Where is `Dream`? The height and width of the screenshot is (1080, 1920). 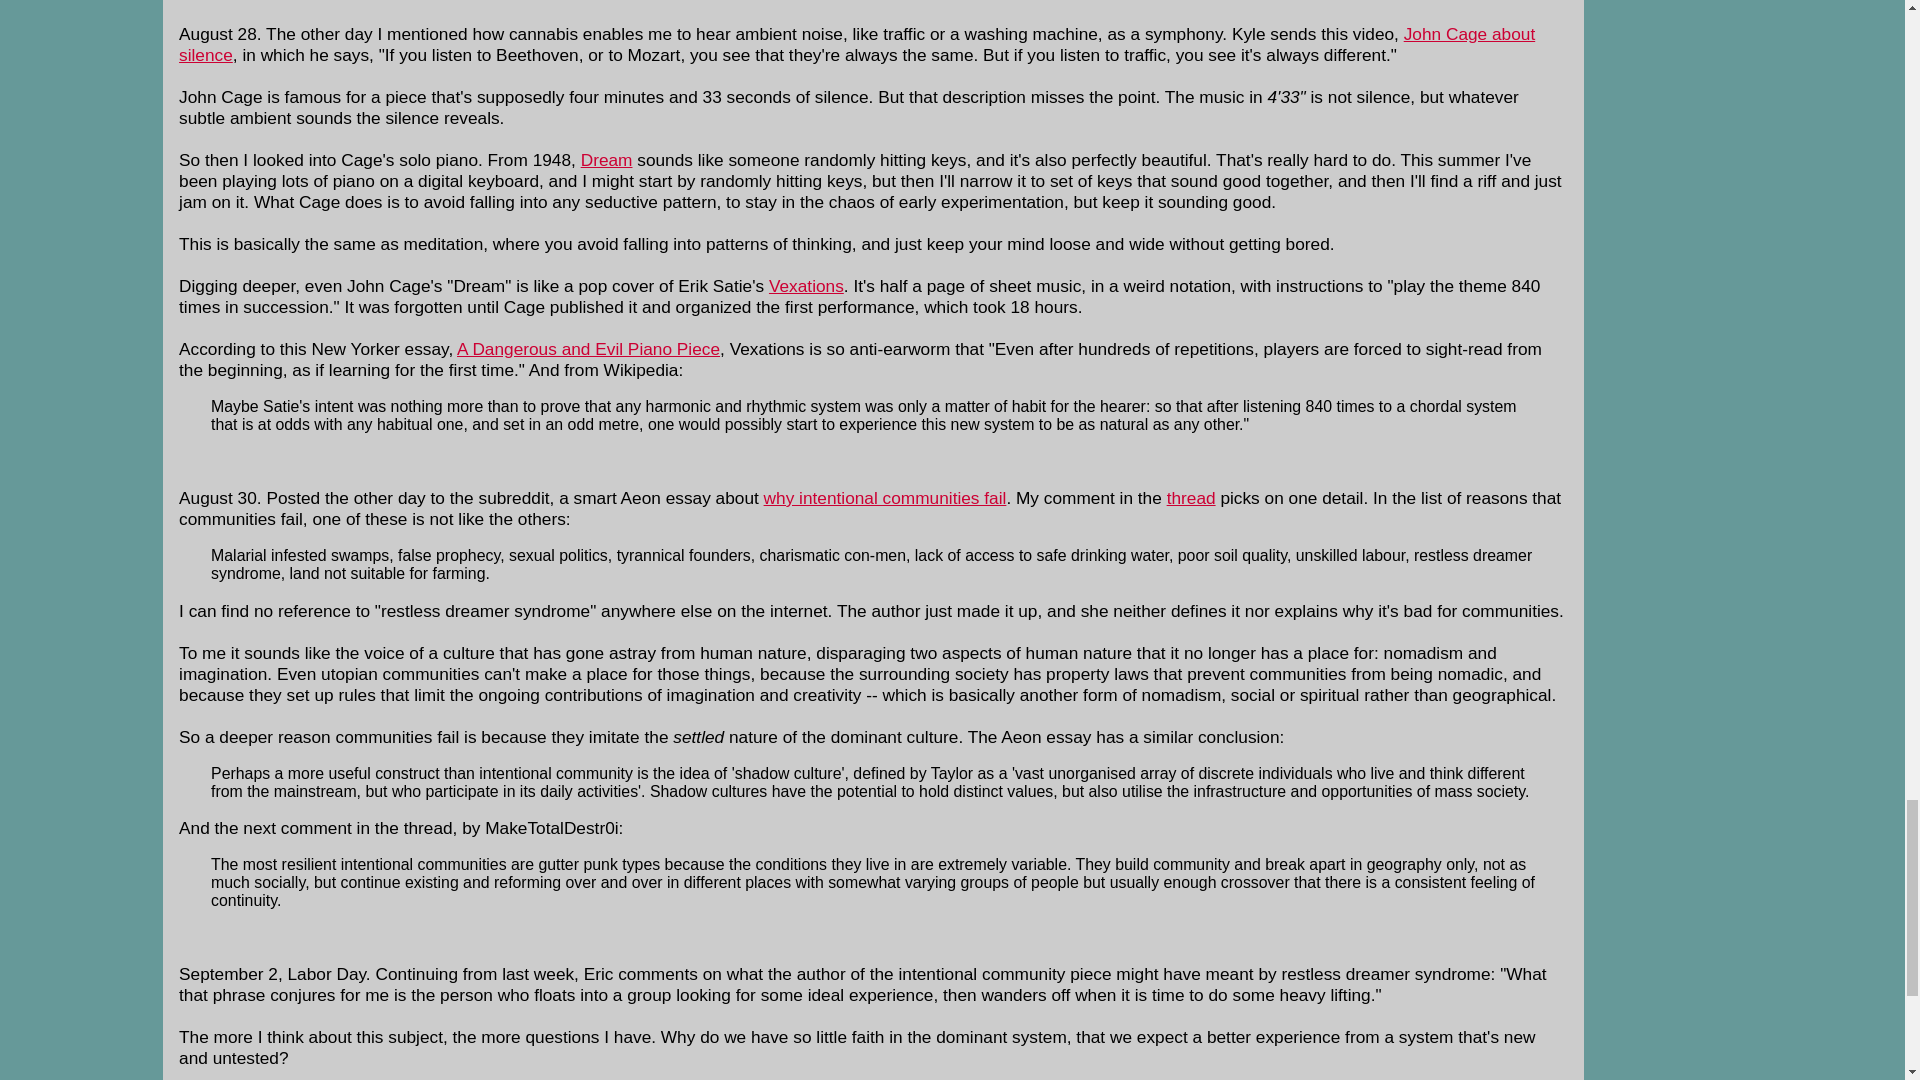
Dream is located at coordinates (607, 160).